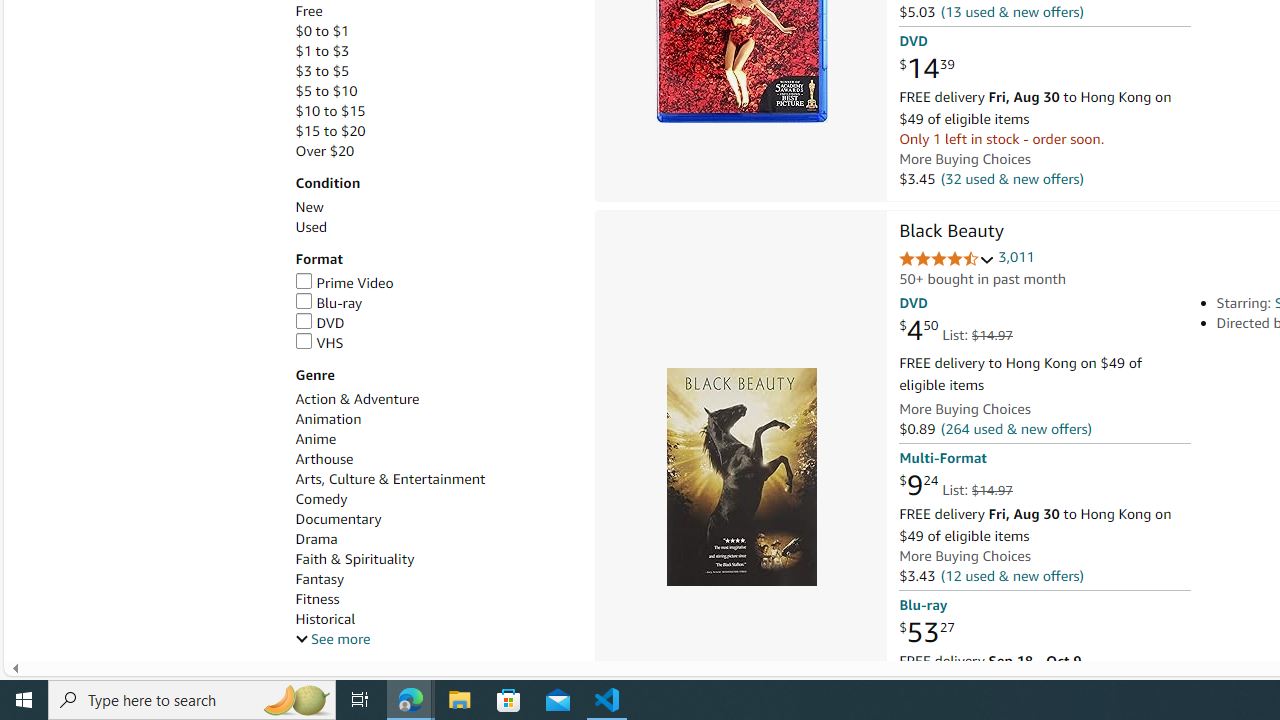 The height and width of the screenshot is (720, 1280). I want to click on DVD, so click(434, 323).